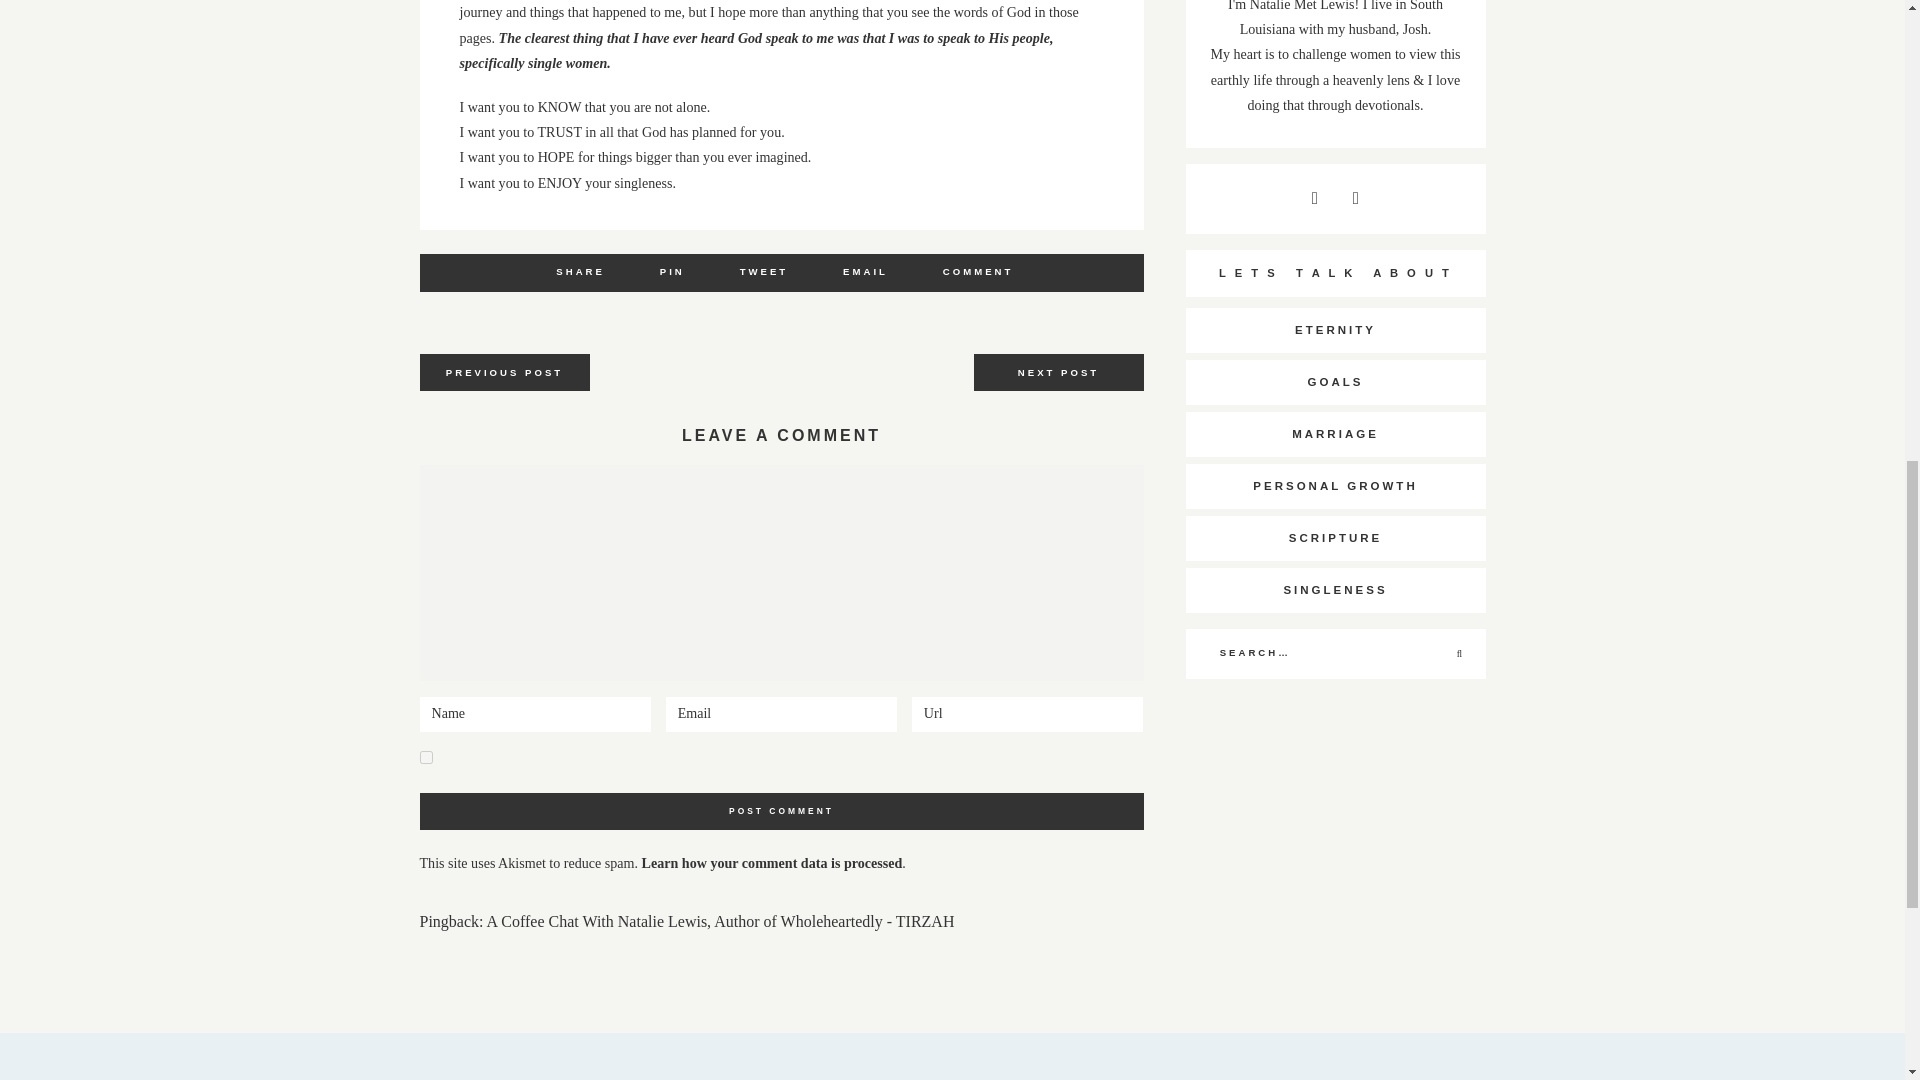  I want to click on MARRIAGE, so click(1336, 434).